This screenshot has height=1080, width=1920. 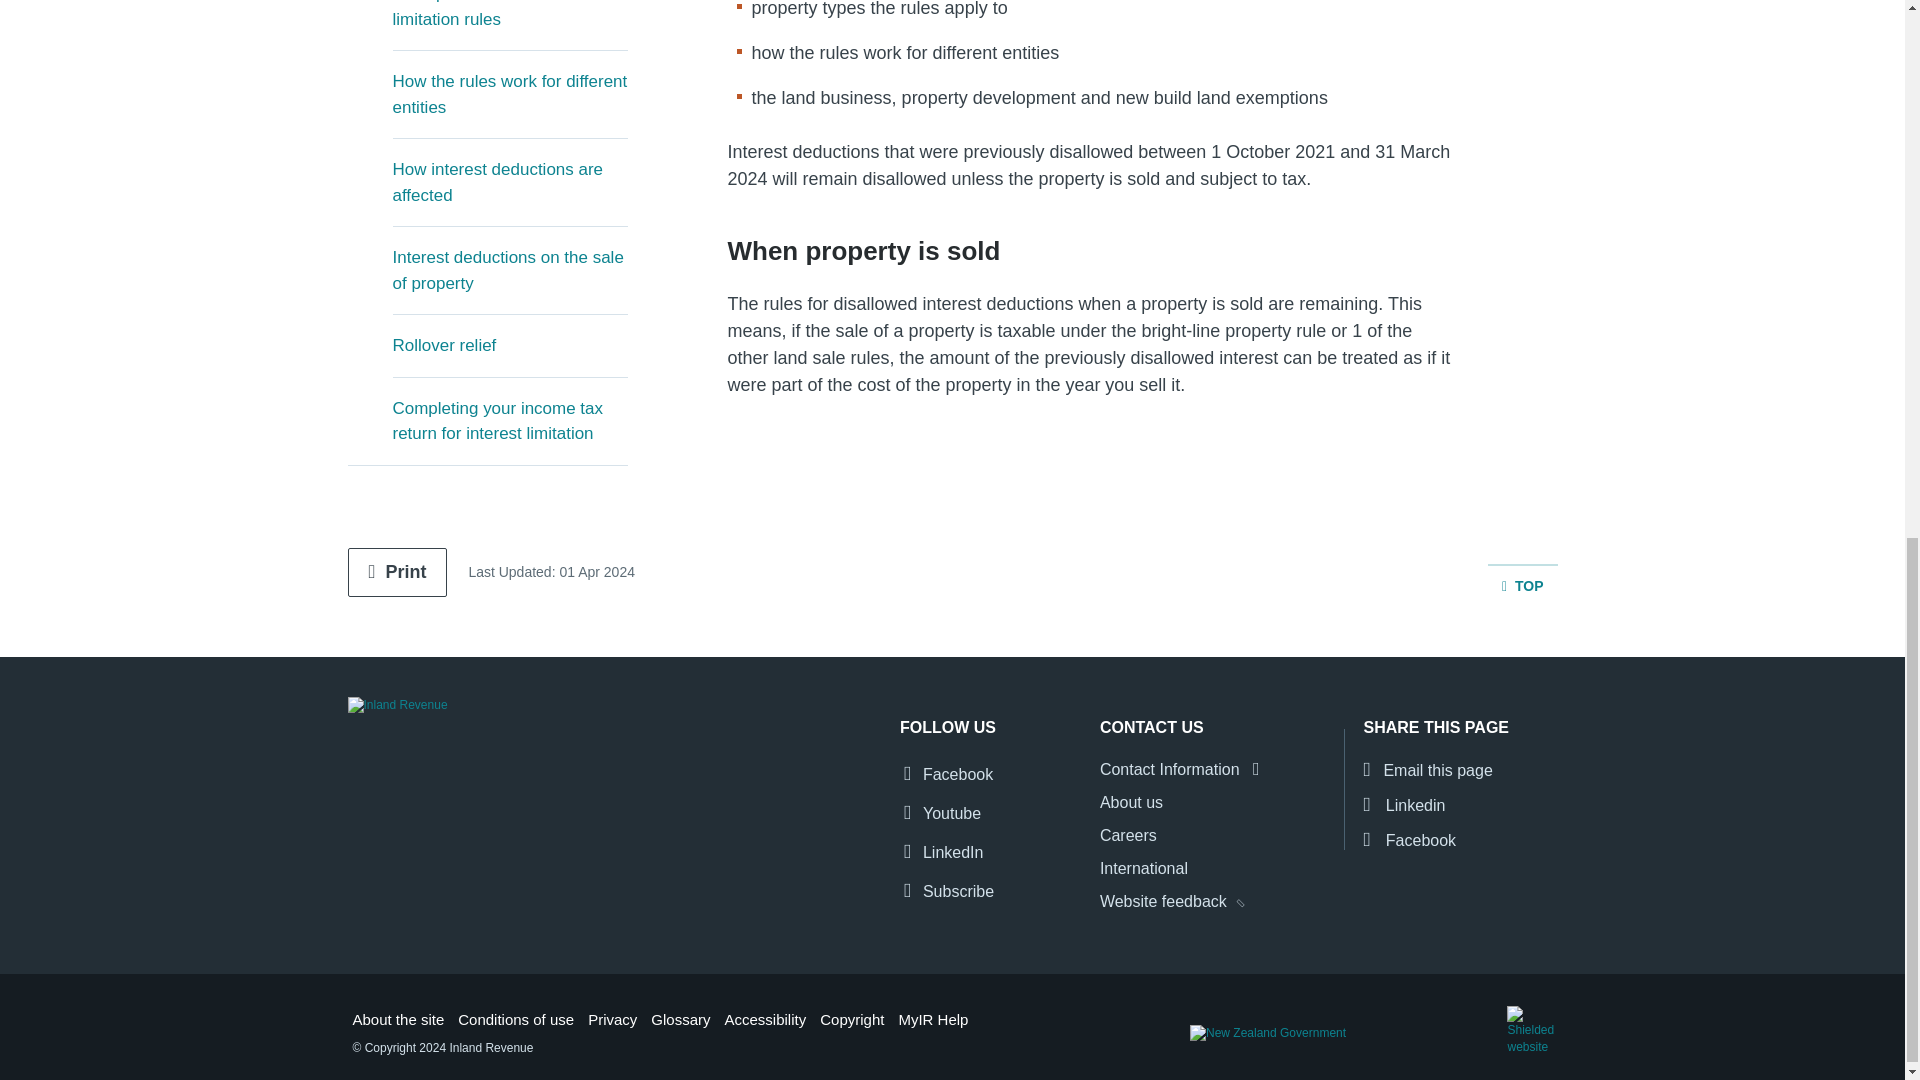 What do you see at coordinates (509, 422) in the screenshot?
I see `Completing your income tax return for interest limitation` at bounding box center [509, 422].